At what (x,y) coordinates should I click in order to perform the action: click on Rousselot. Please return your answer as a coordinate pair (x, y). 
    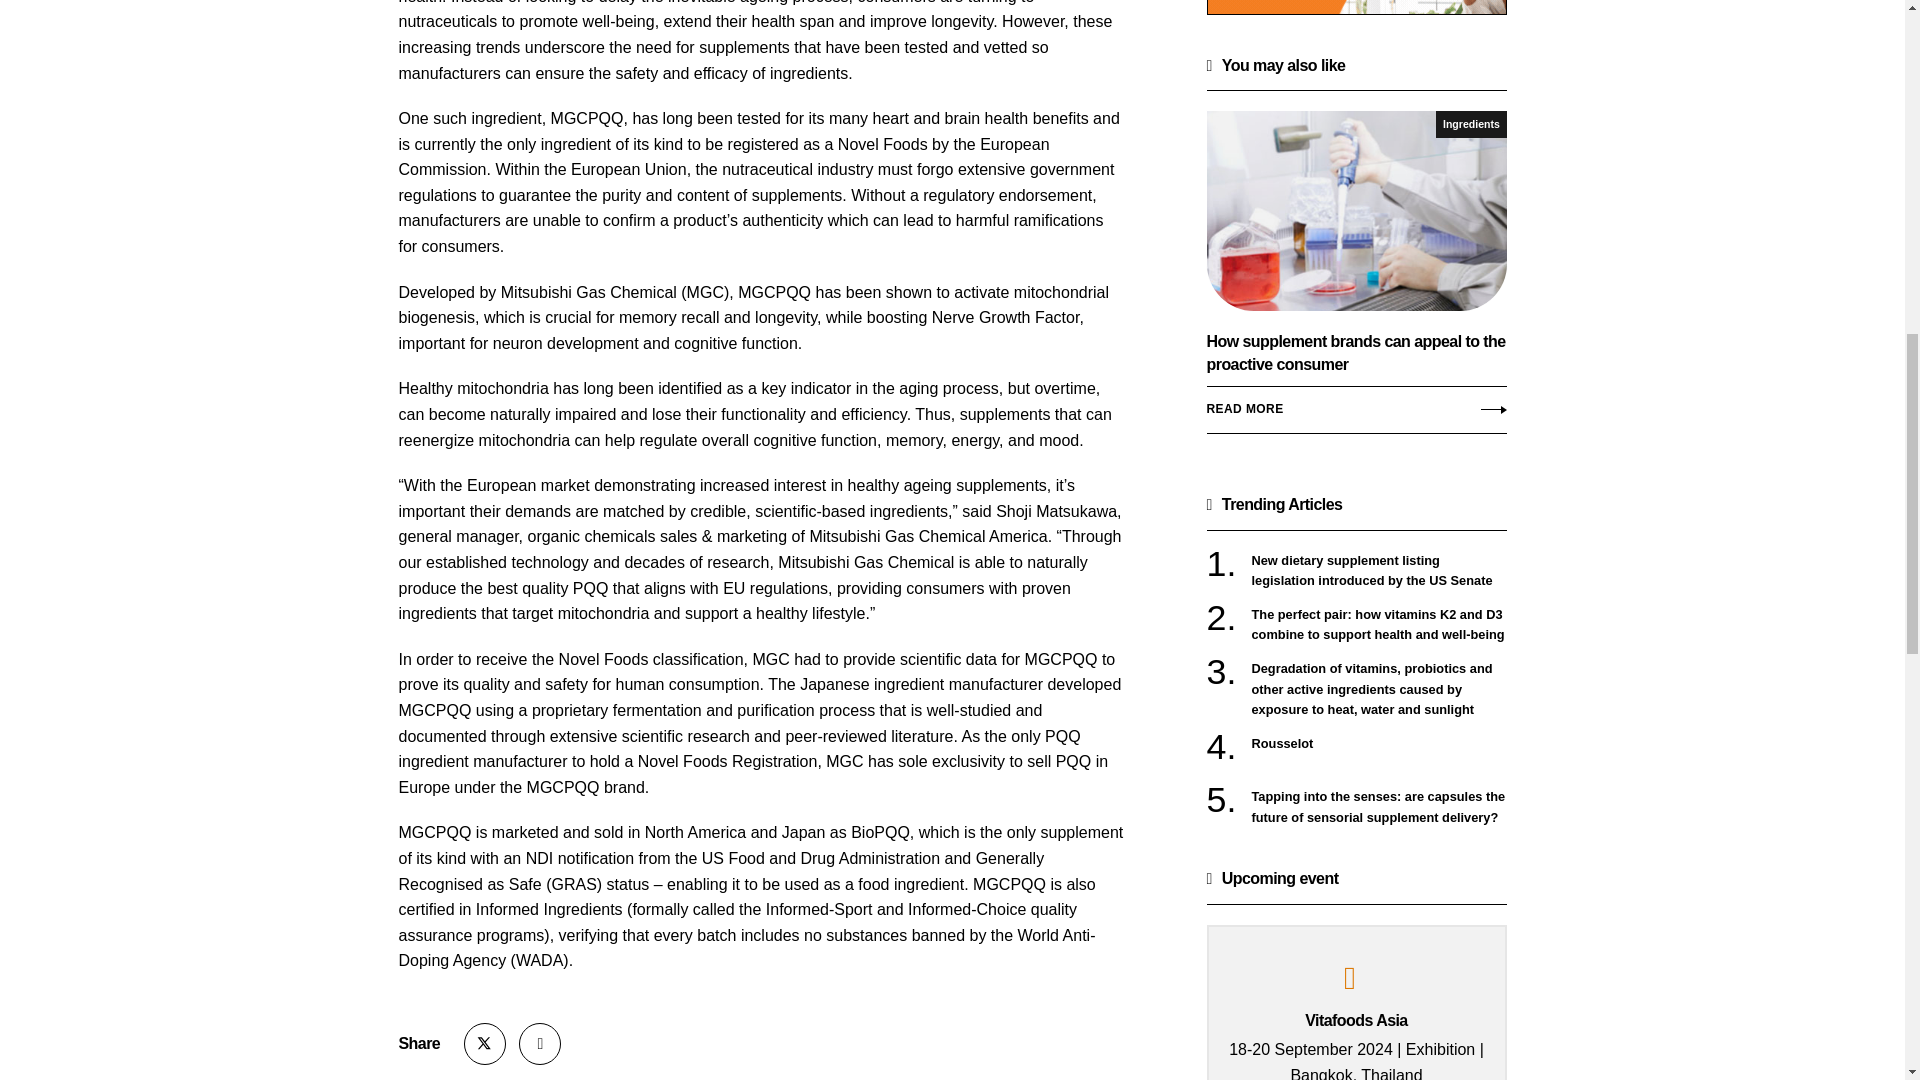
    Looking at the image, I should click on (1379, 744).